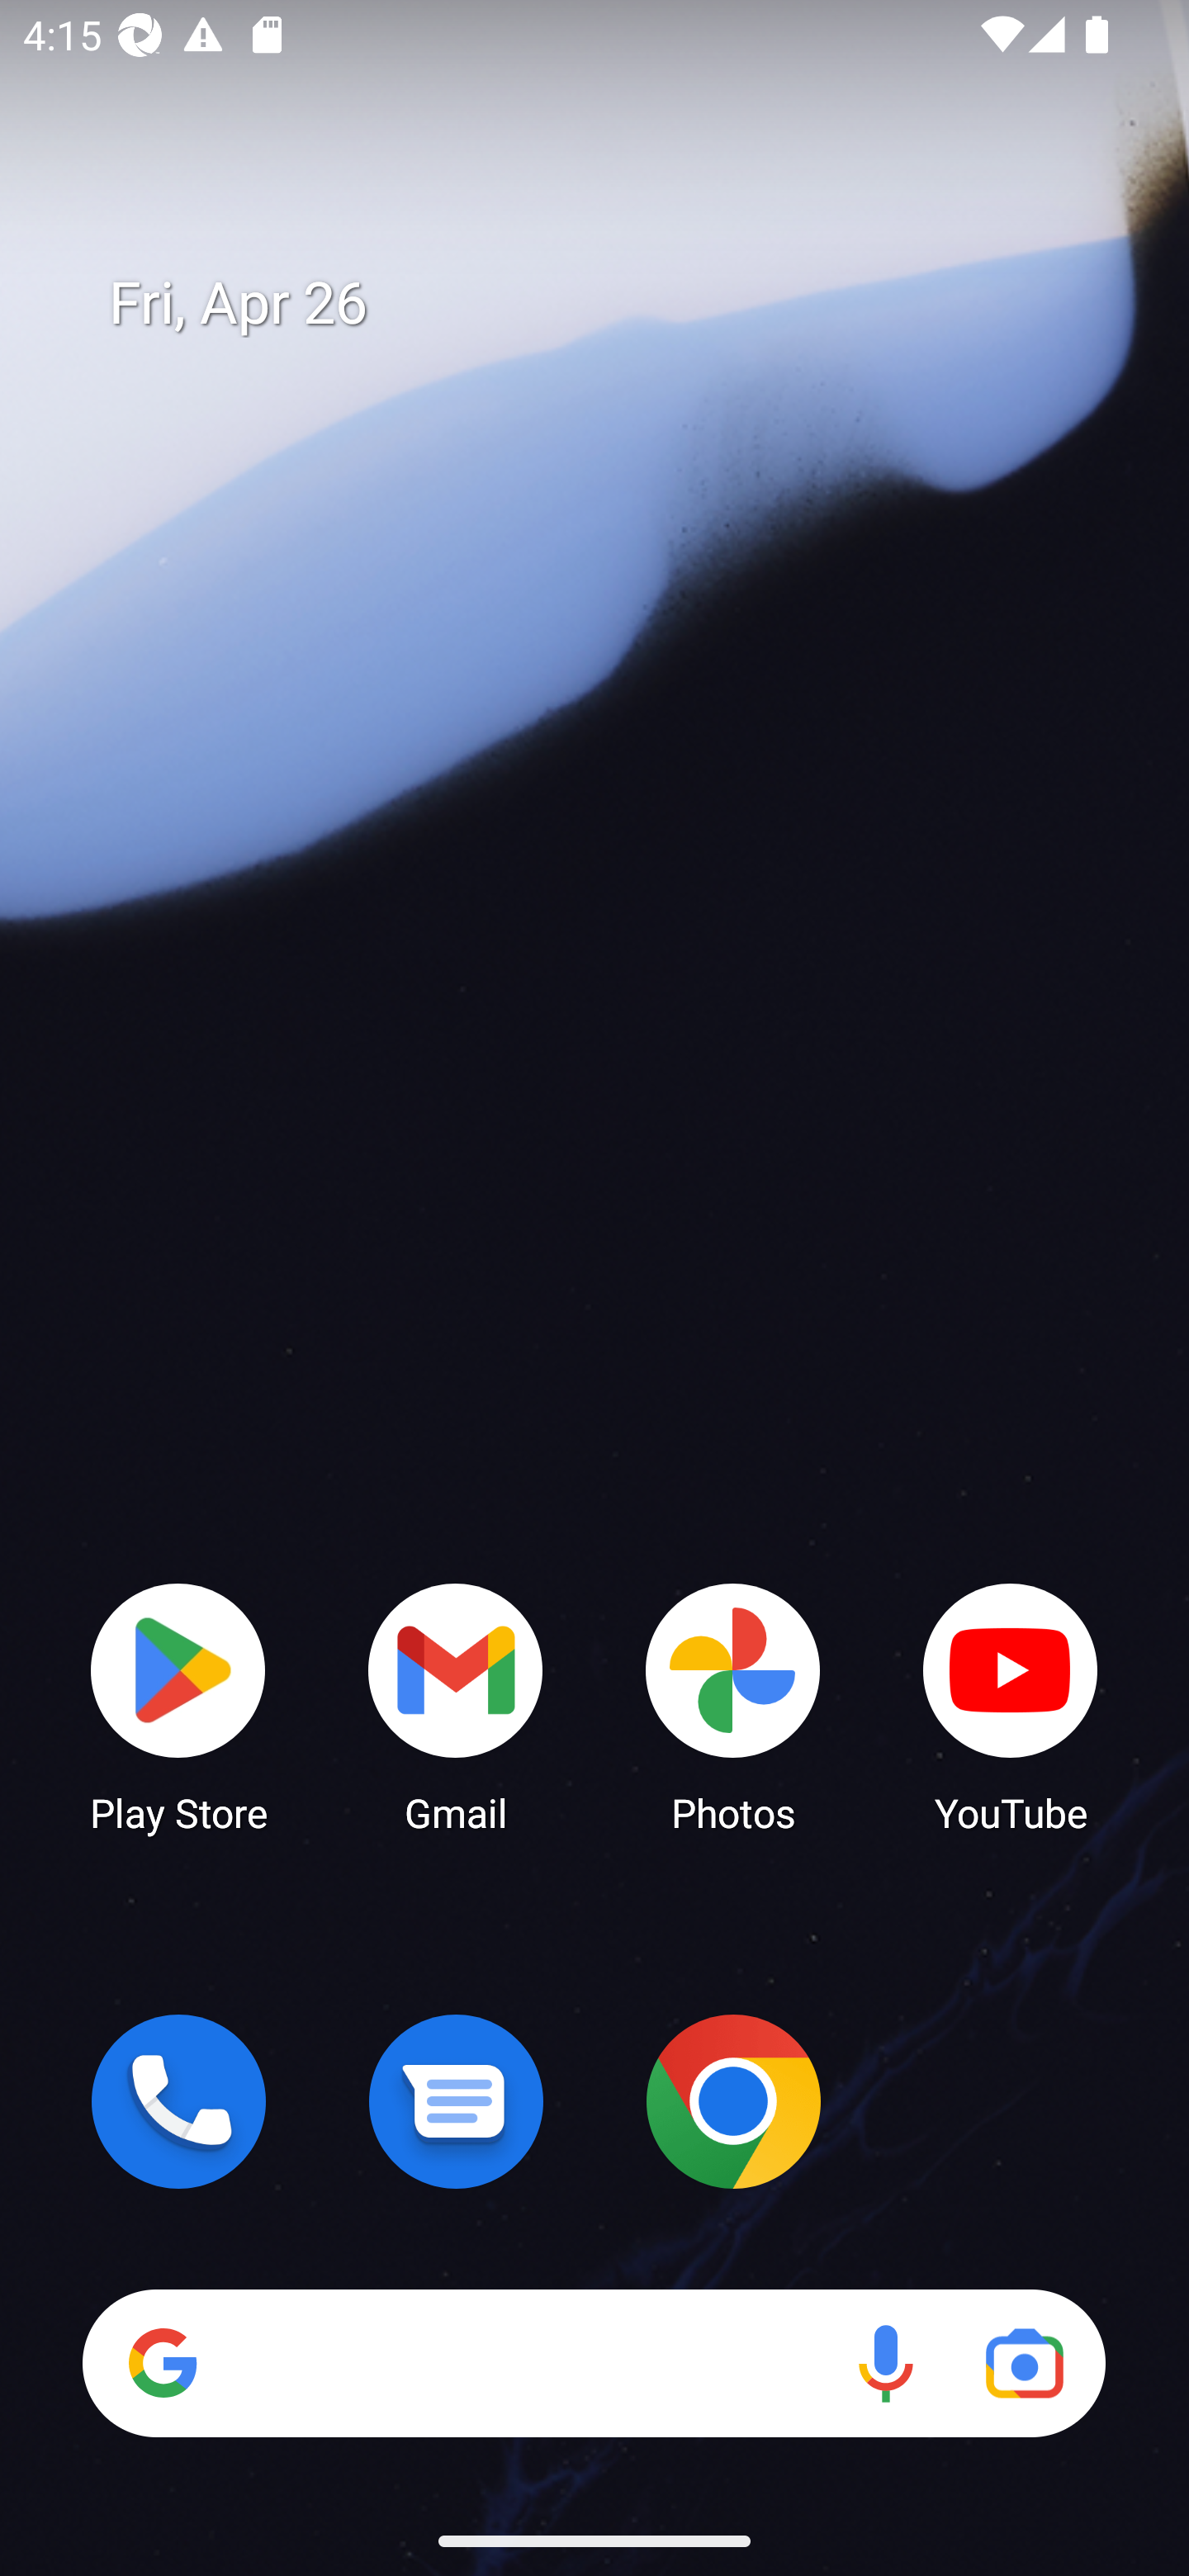 The image size is (1189, 2576). What do you see at coordinates (456, 1706) in the screenshot?
I see `Gmail` at bounding box center [456, 1706].